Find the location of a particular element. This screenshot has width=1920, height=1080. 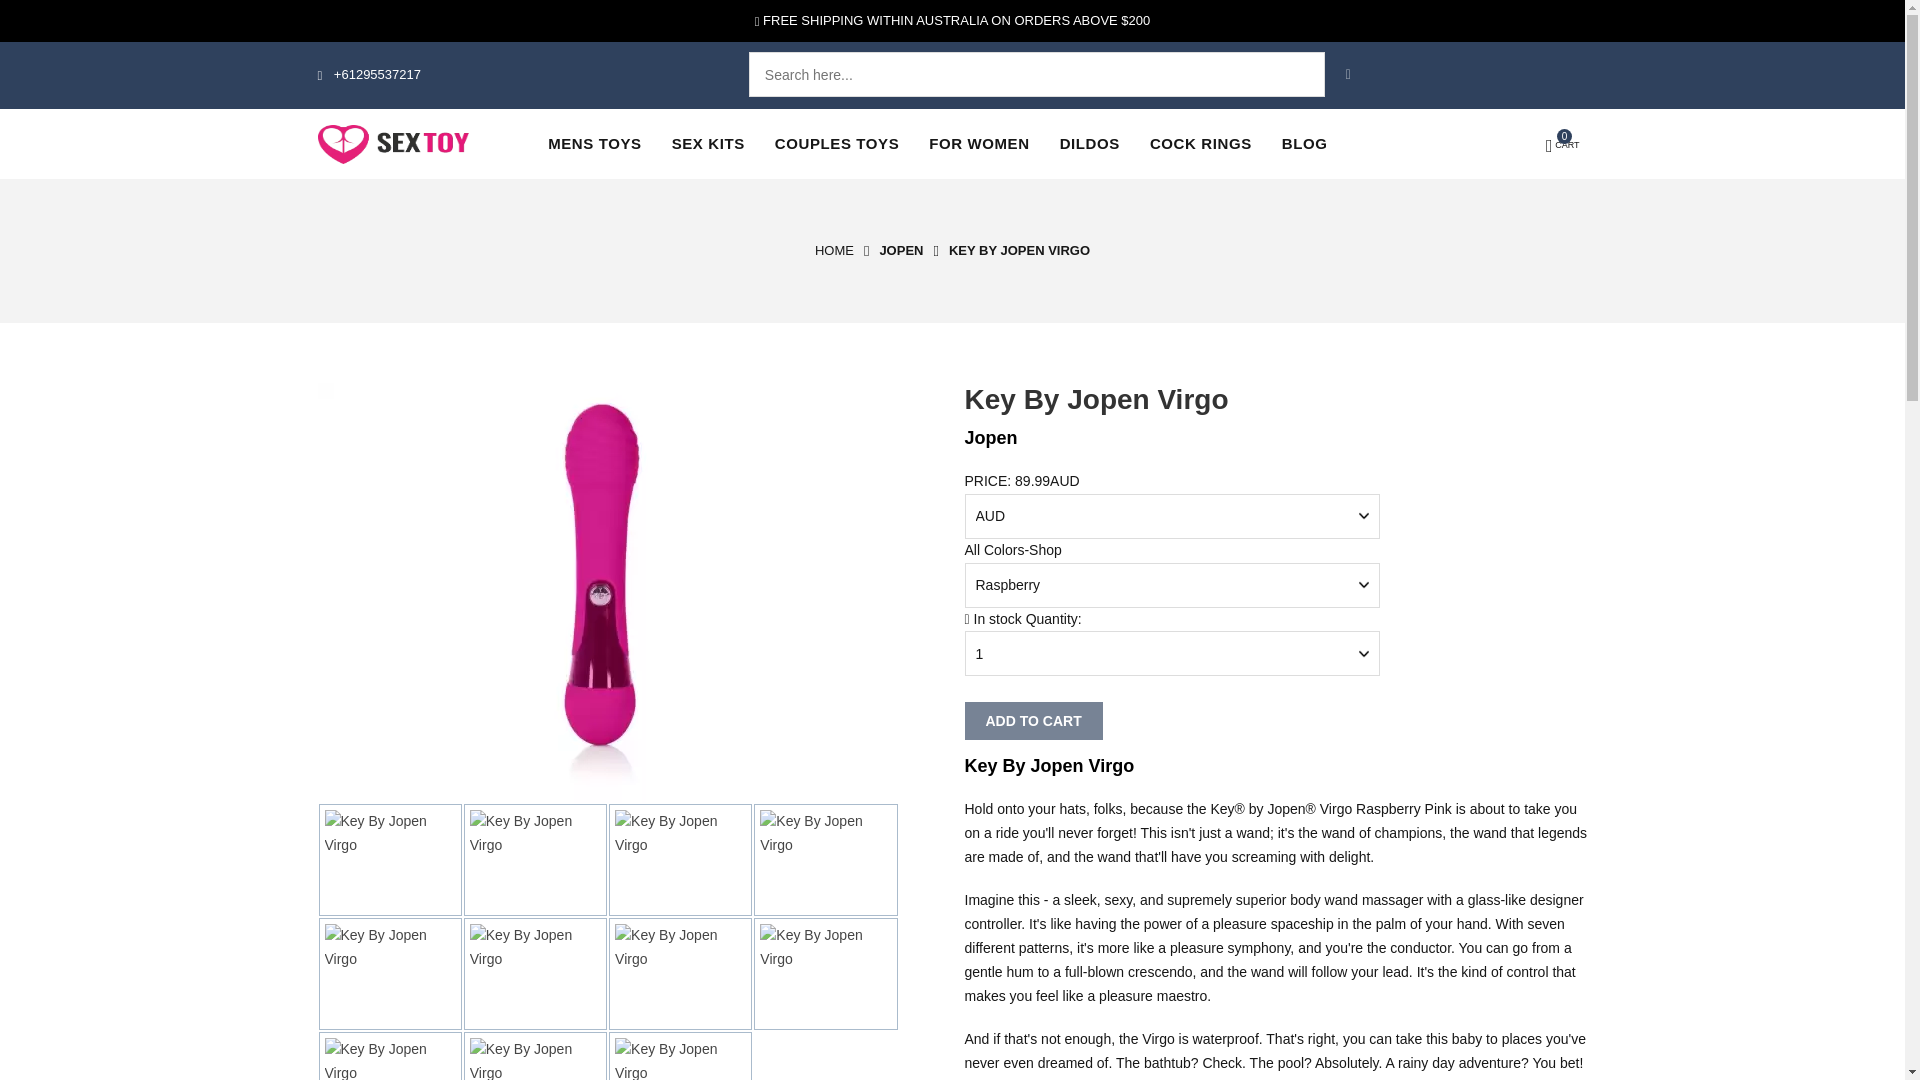

toys logo is located at coordinates (393, 144).